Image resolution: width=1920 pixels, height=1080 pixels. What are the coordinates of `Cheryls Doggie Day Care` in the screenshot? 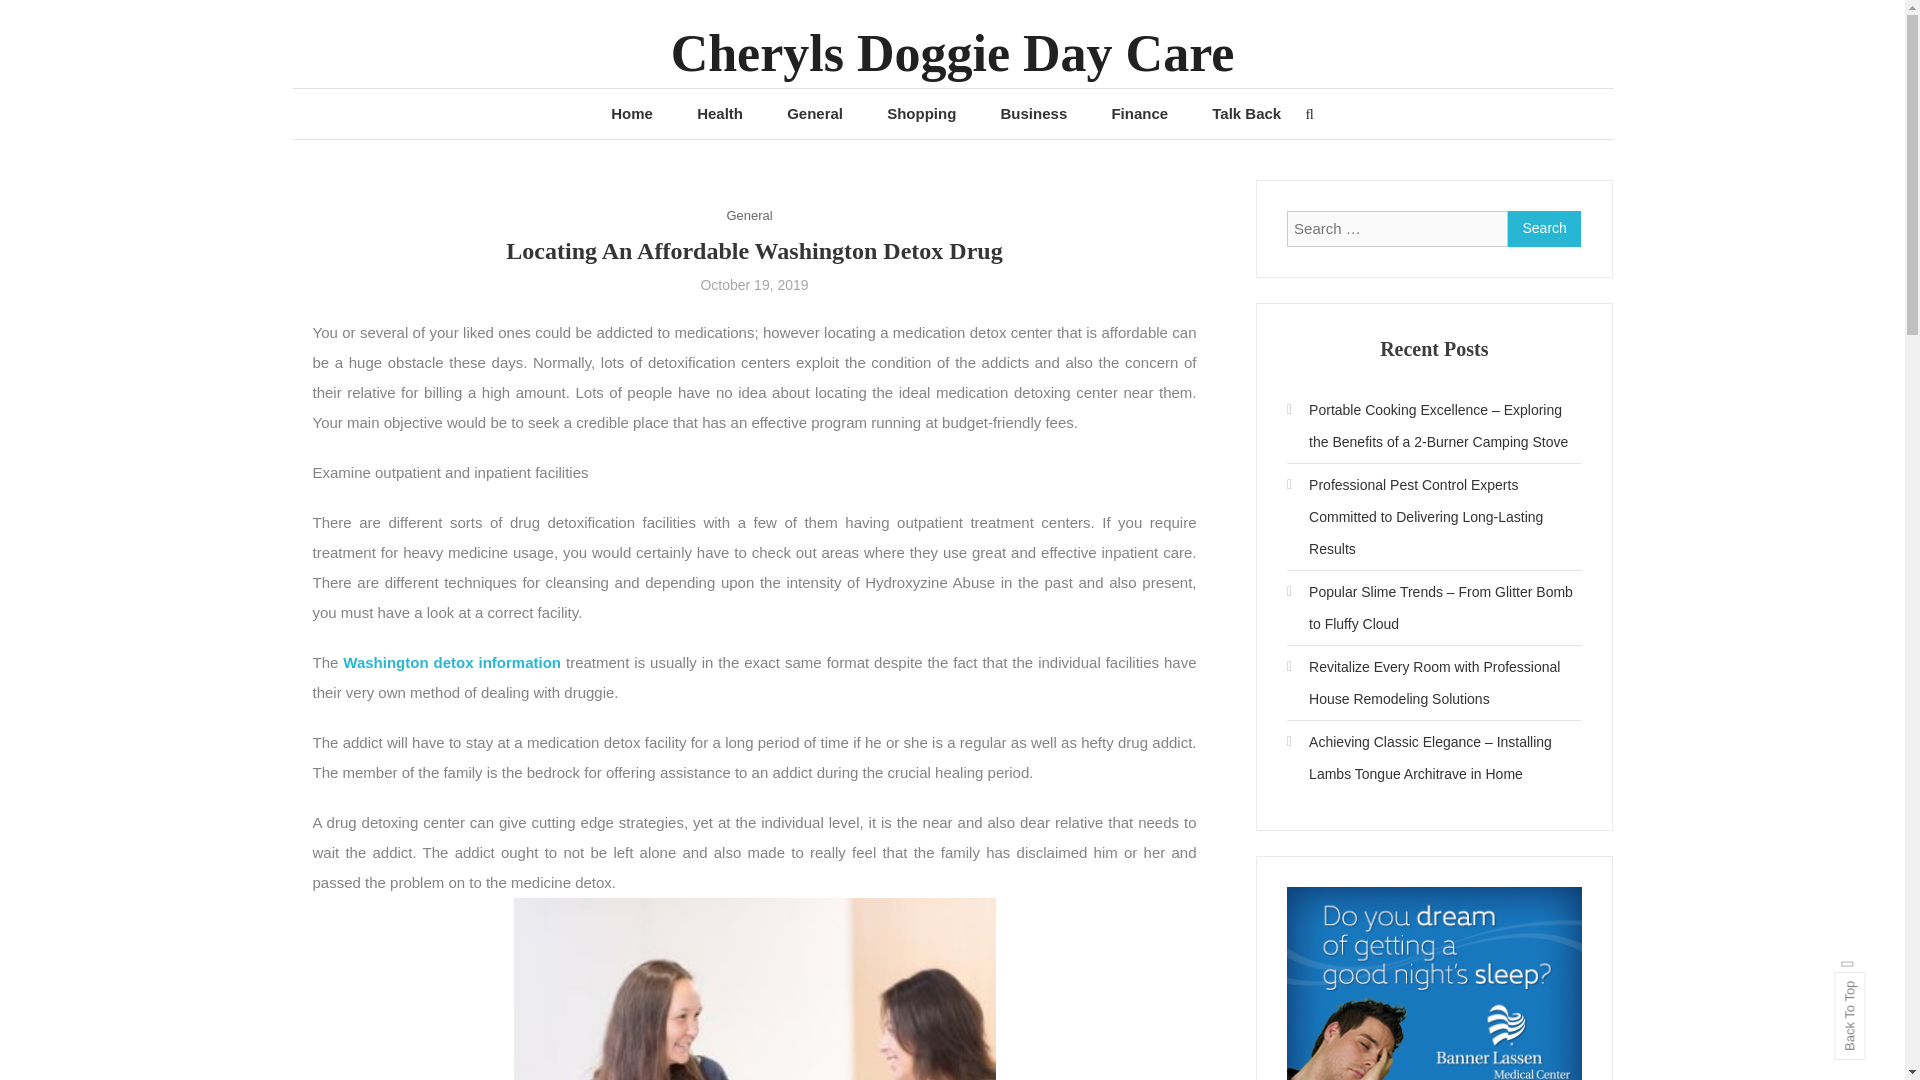 It's located at (952, 53).